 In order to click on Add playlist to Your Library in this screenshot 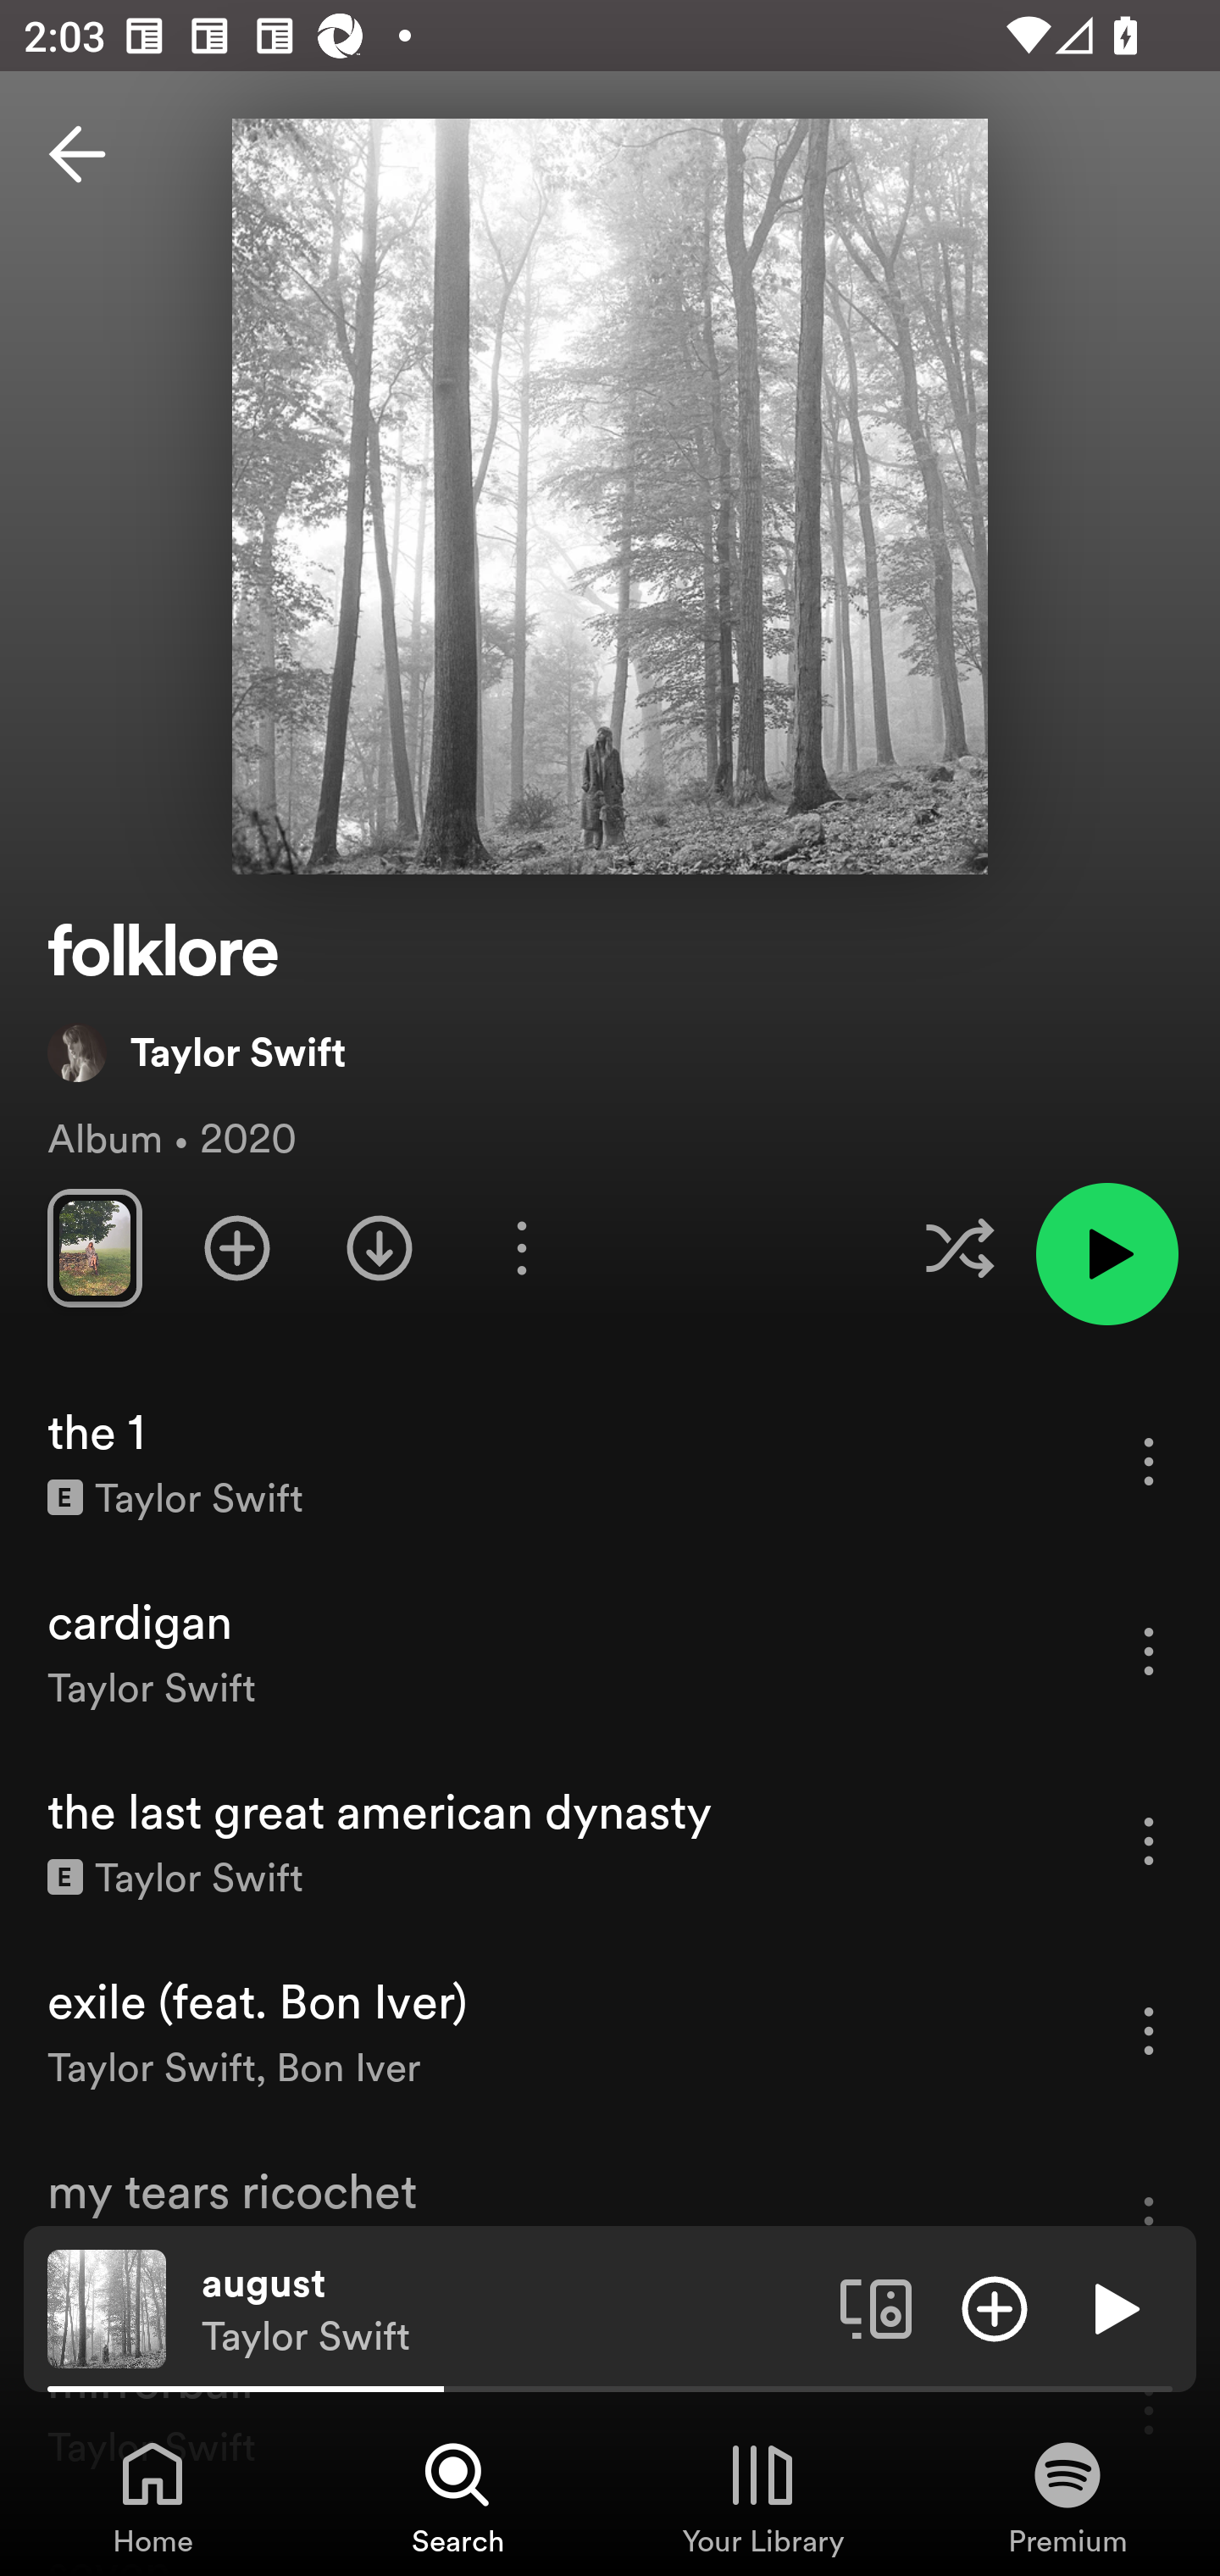, I will do `click(237, 1247)`.